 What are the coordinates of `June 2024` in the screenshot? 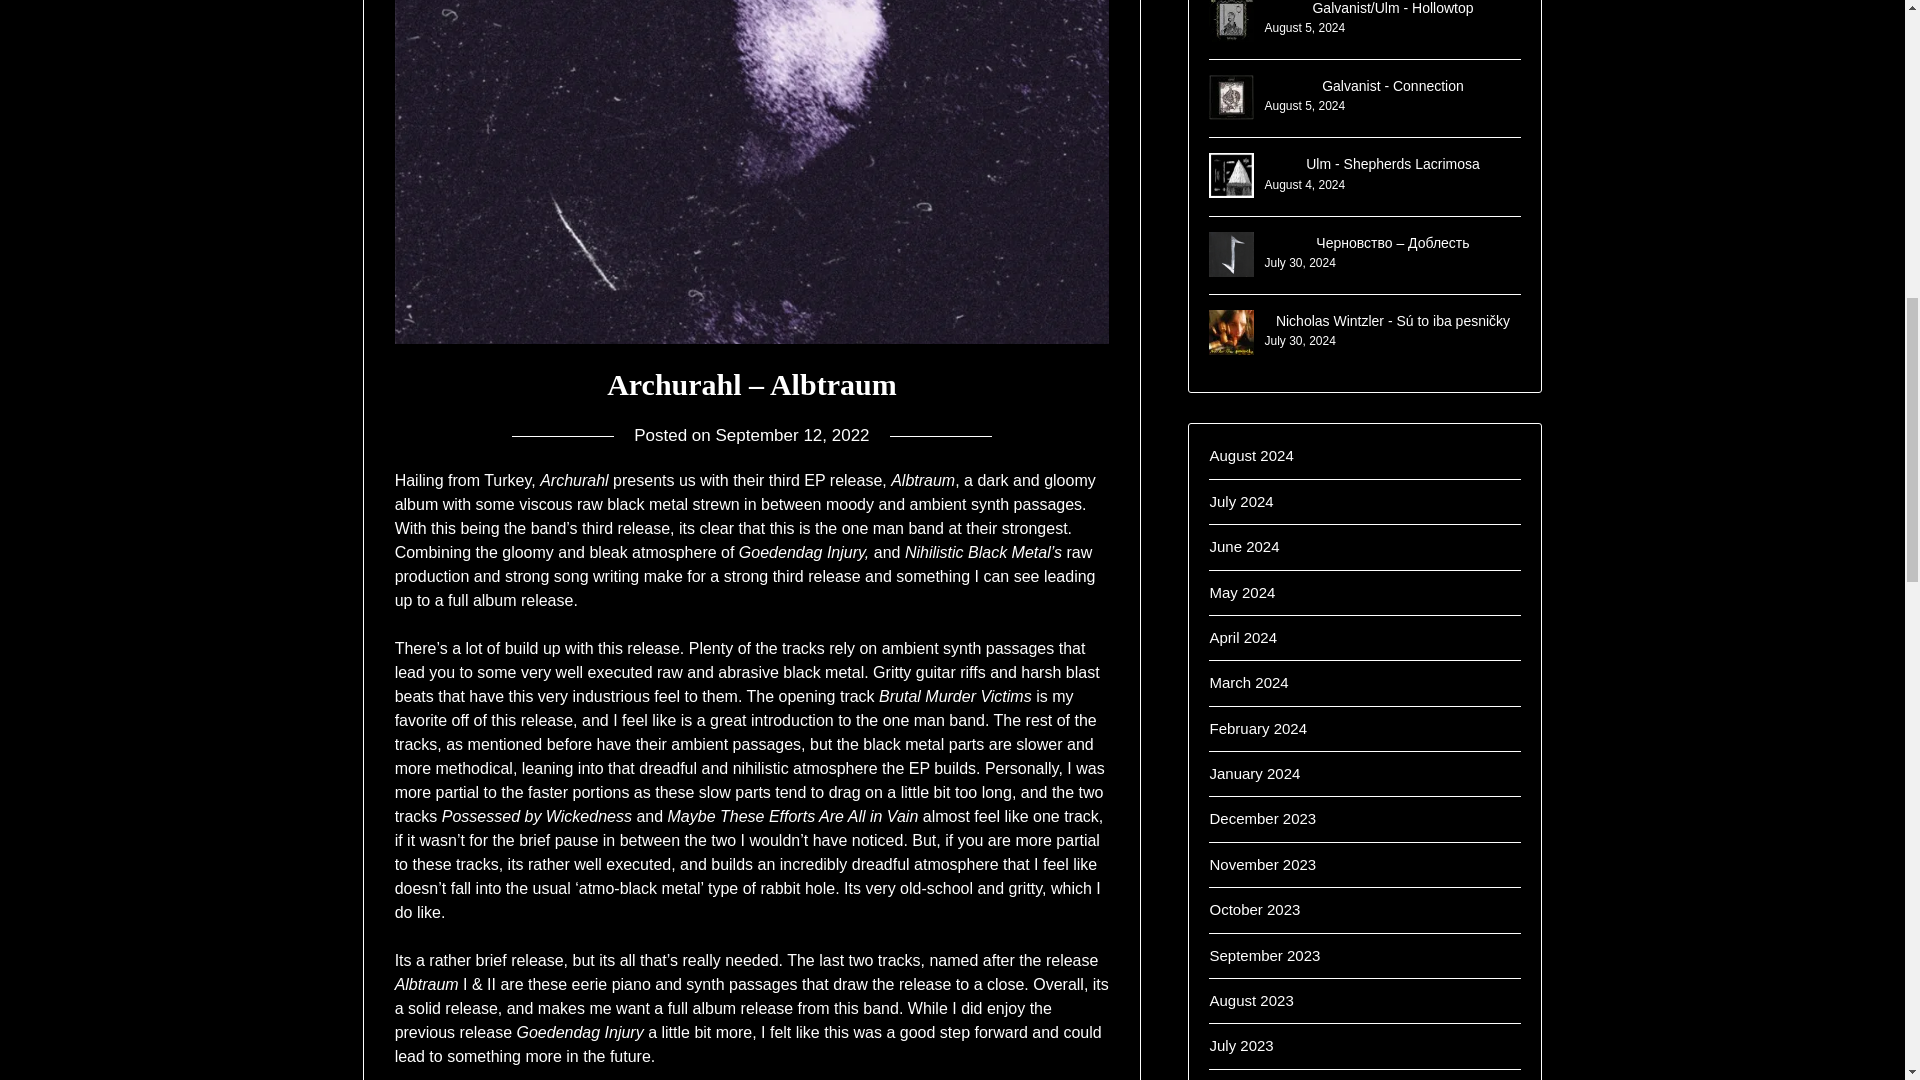 It's located at (1244, 546).